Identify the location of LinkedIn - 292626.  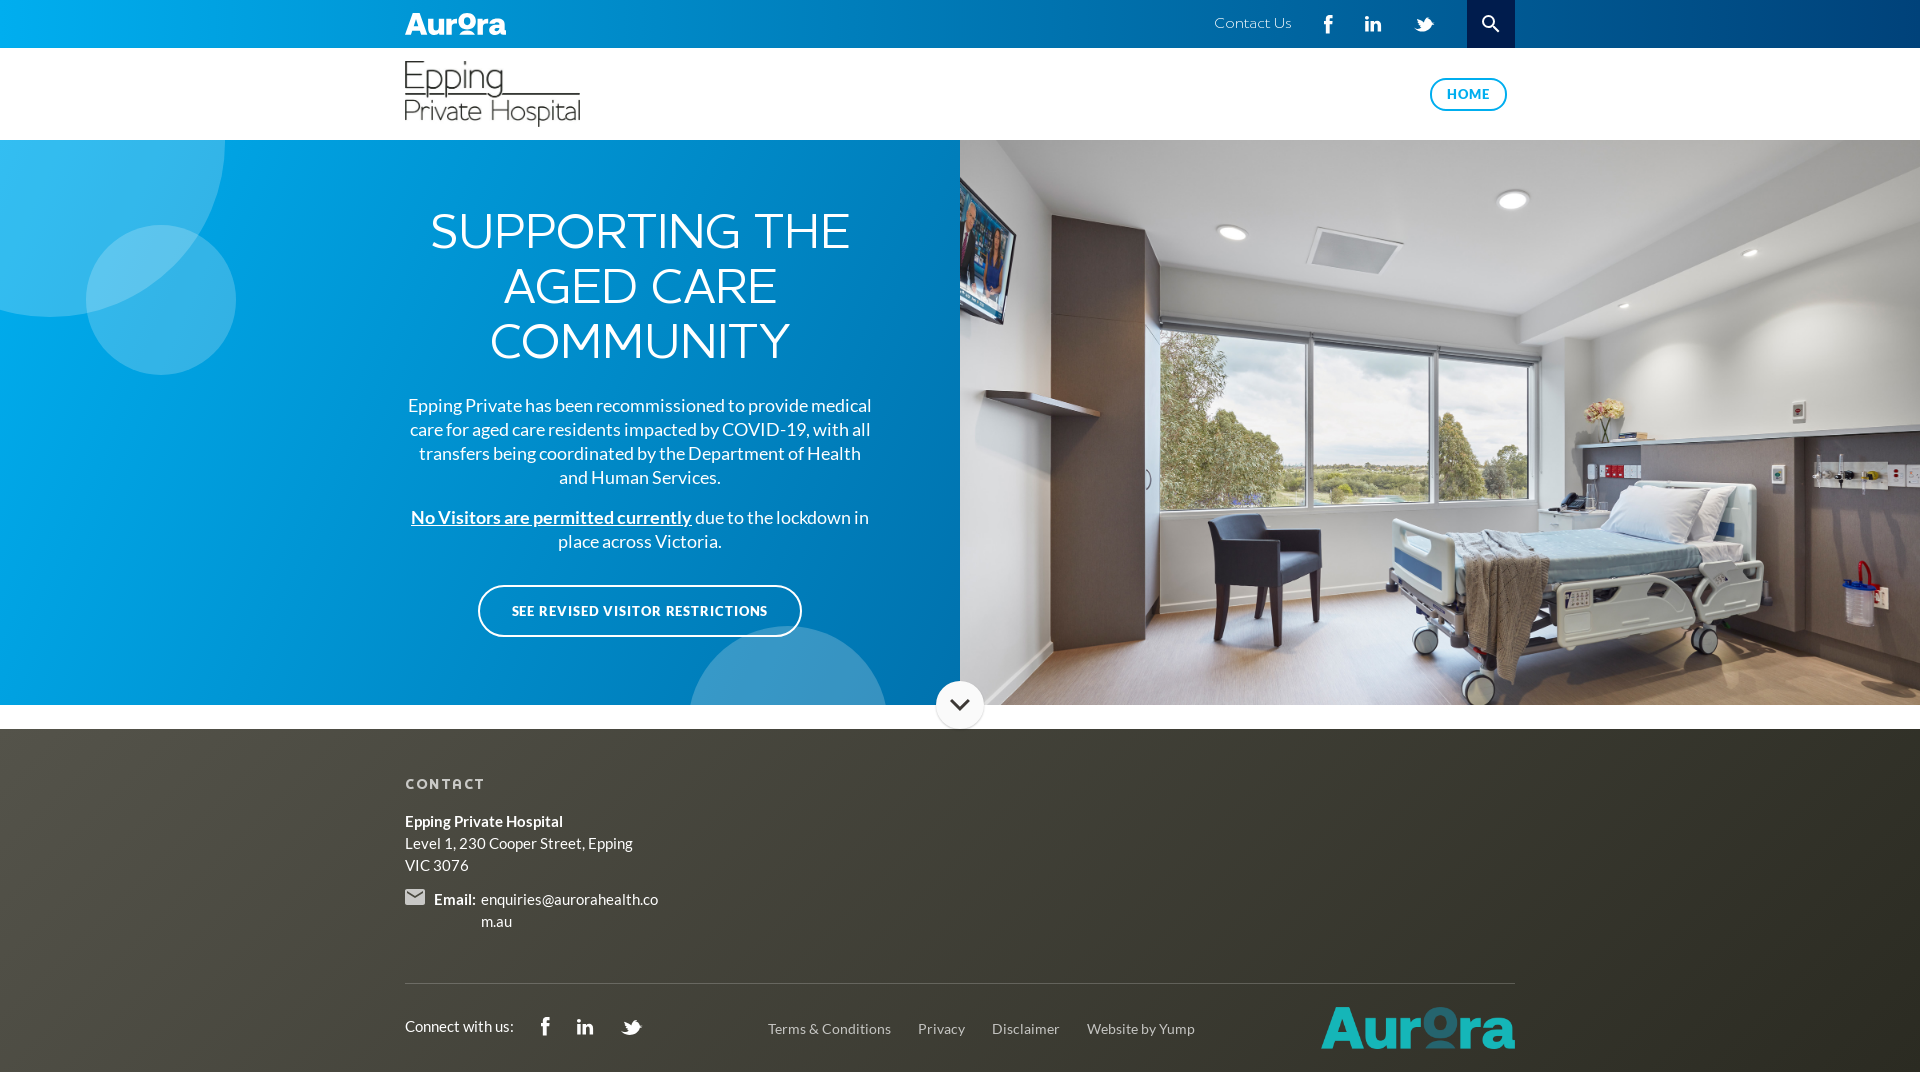
(587, 1026).